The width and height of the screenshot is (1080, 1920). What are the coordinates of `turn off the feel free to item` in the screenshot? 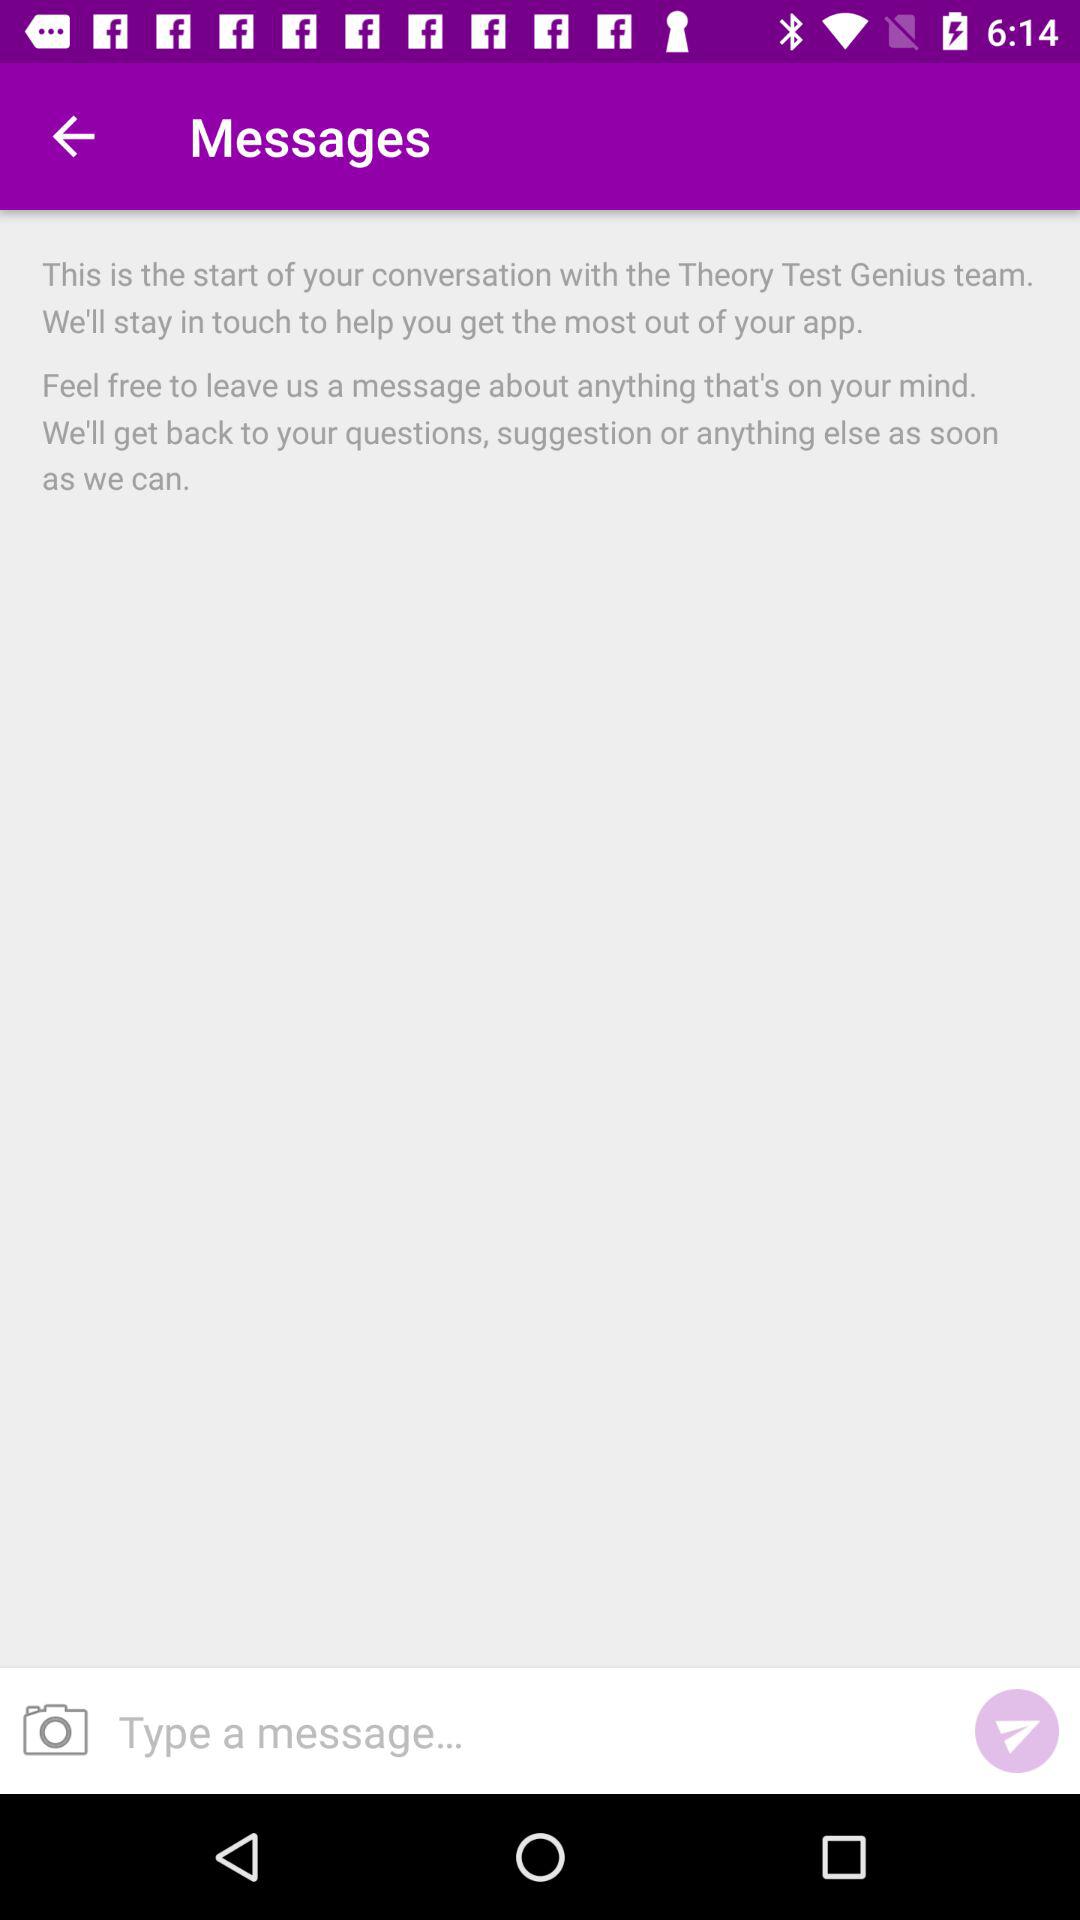 It's located at (540, 430).